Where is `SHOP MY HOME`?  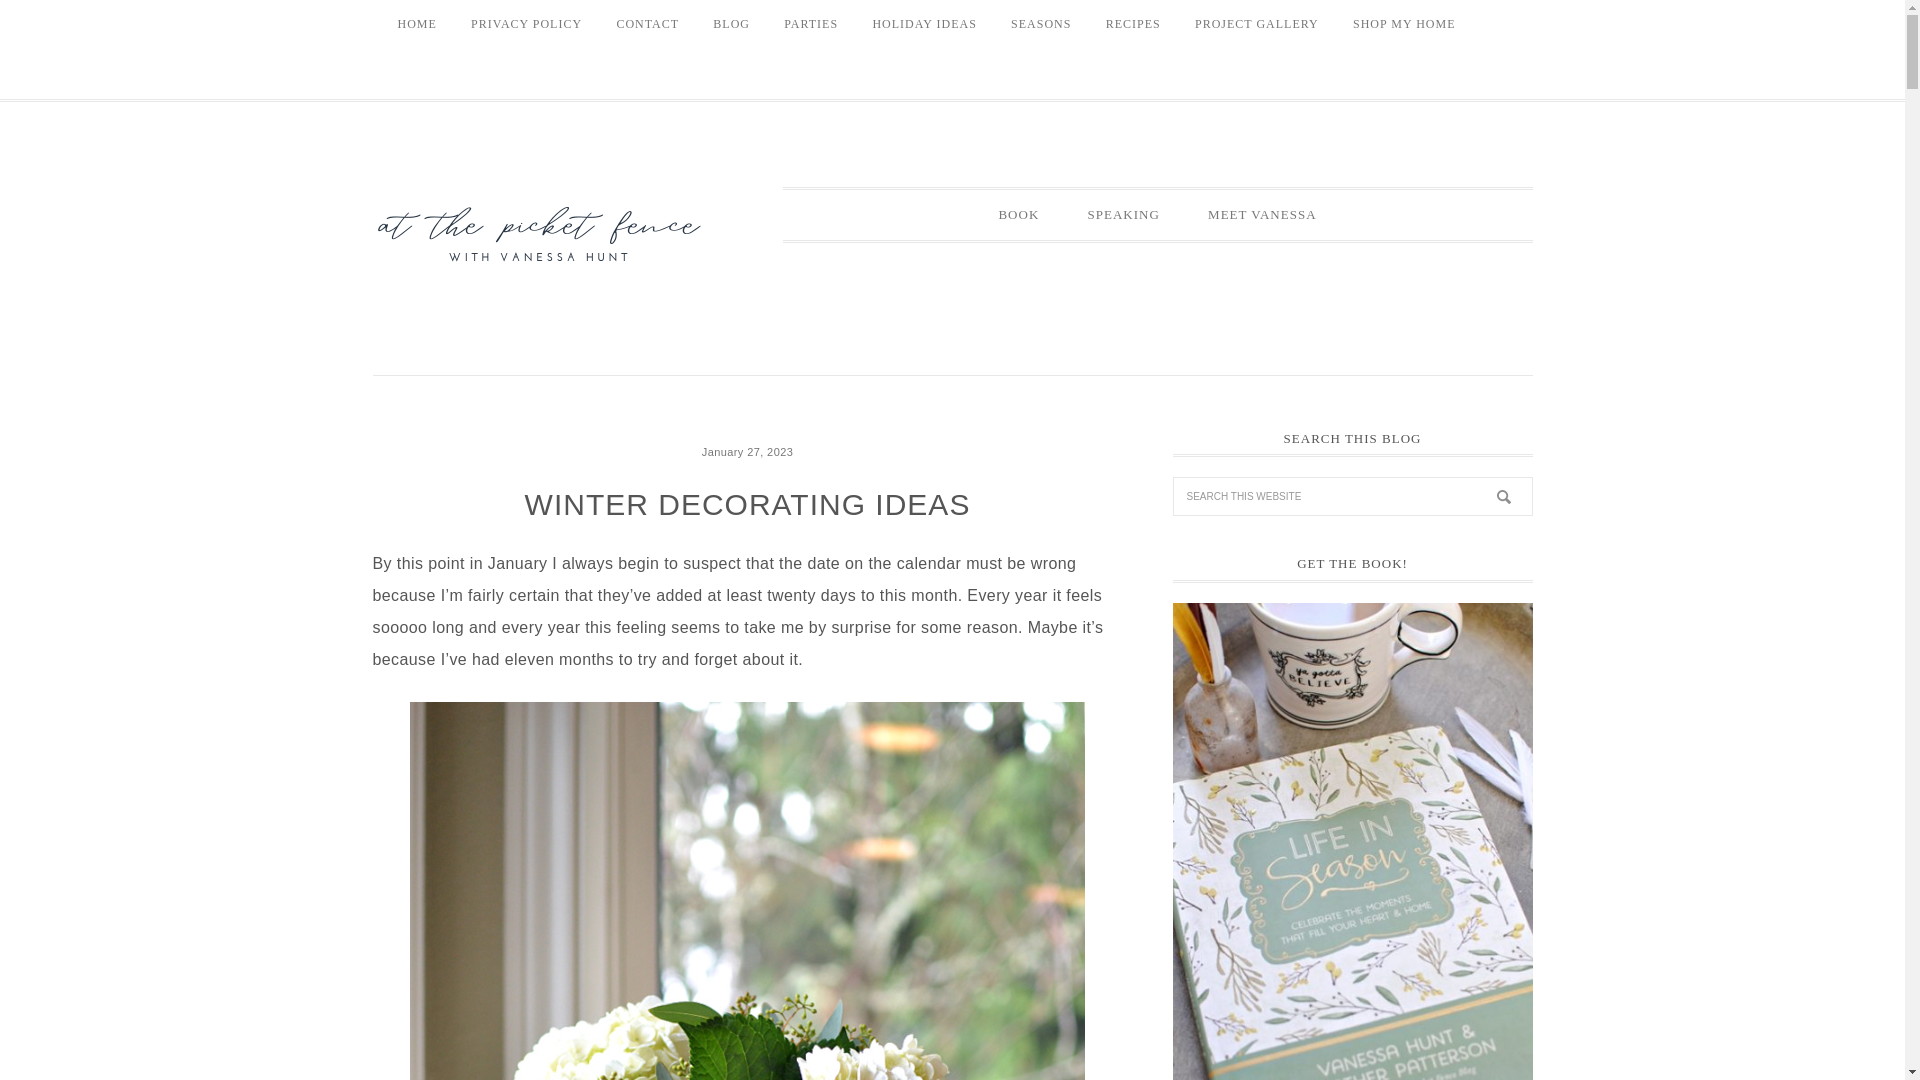
SHOP MY HOME is located at coordinates (1404, 24).